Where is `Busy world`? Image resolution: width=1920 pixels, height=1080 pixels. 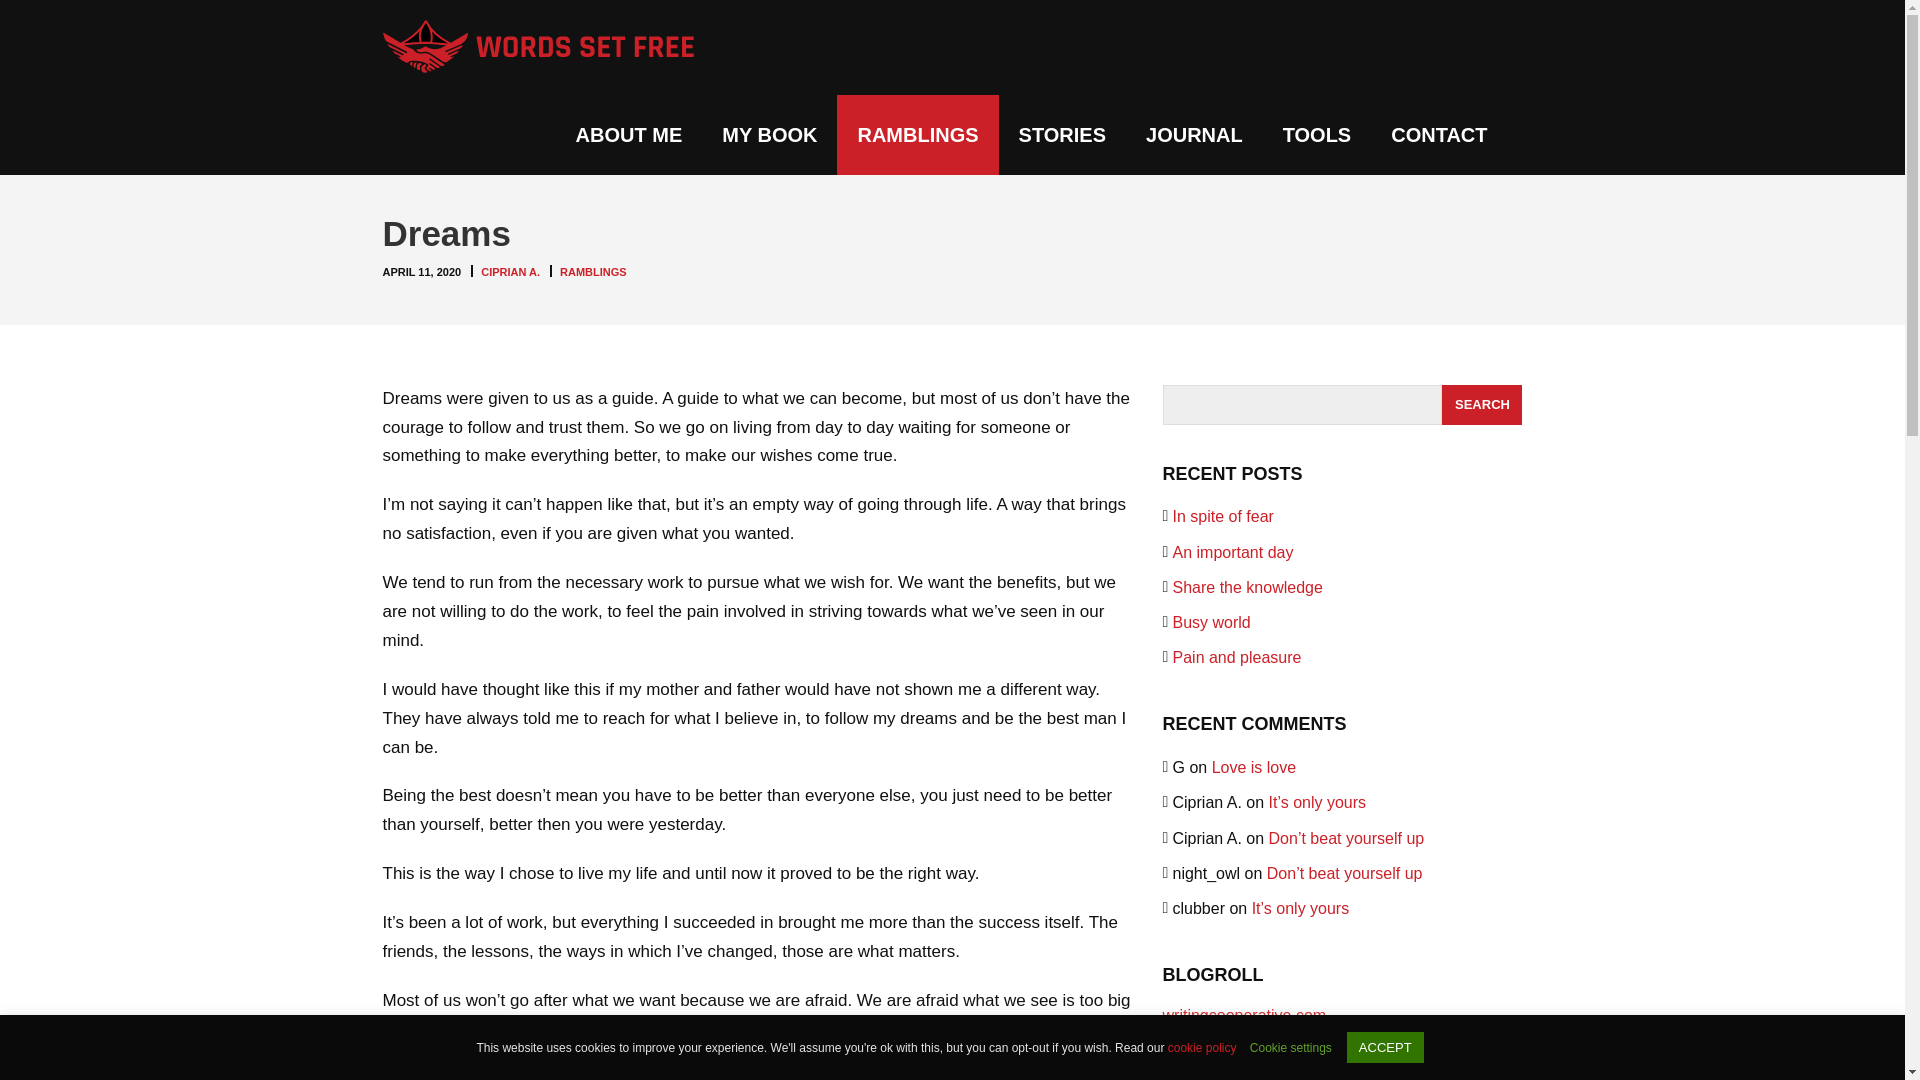 Busy world is located at coordinates (1210, 622).